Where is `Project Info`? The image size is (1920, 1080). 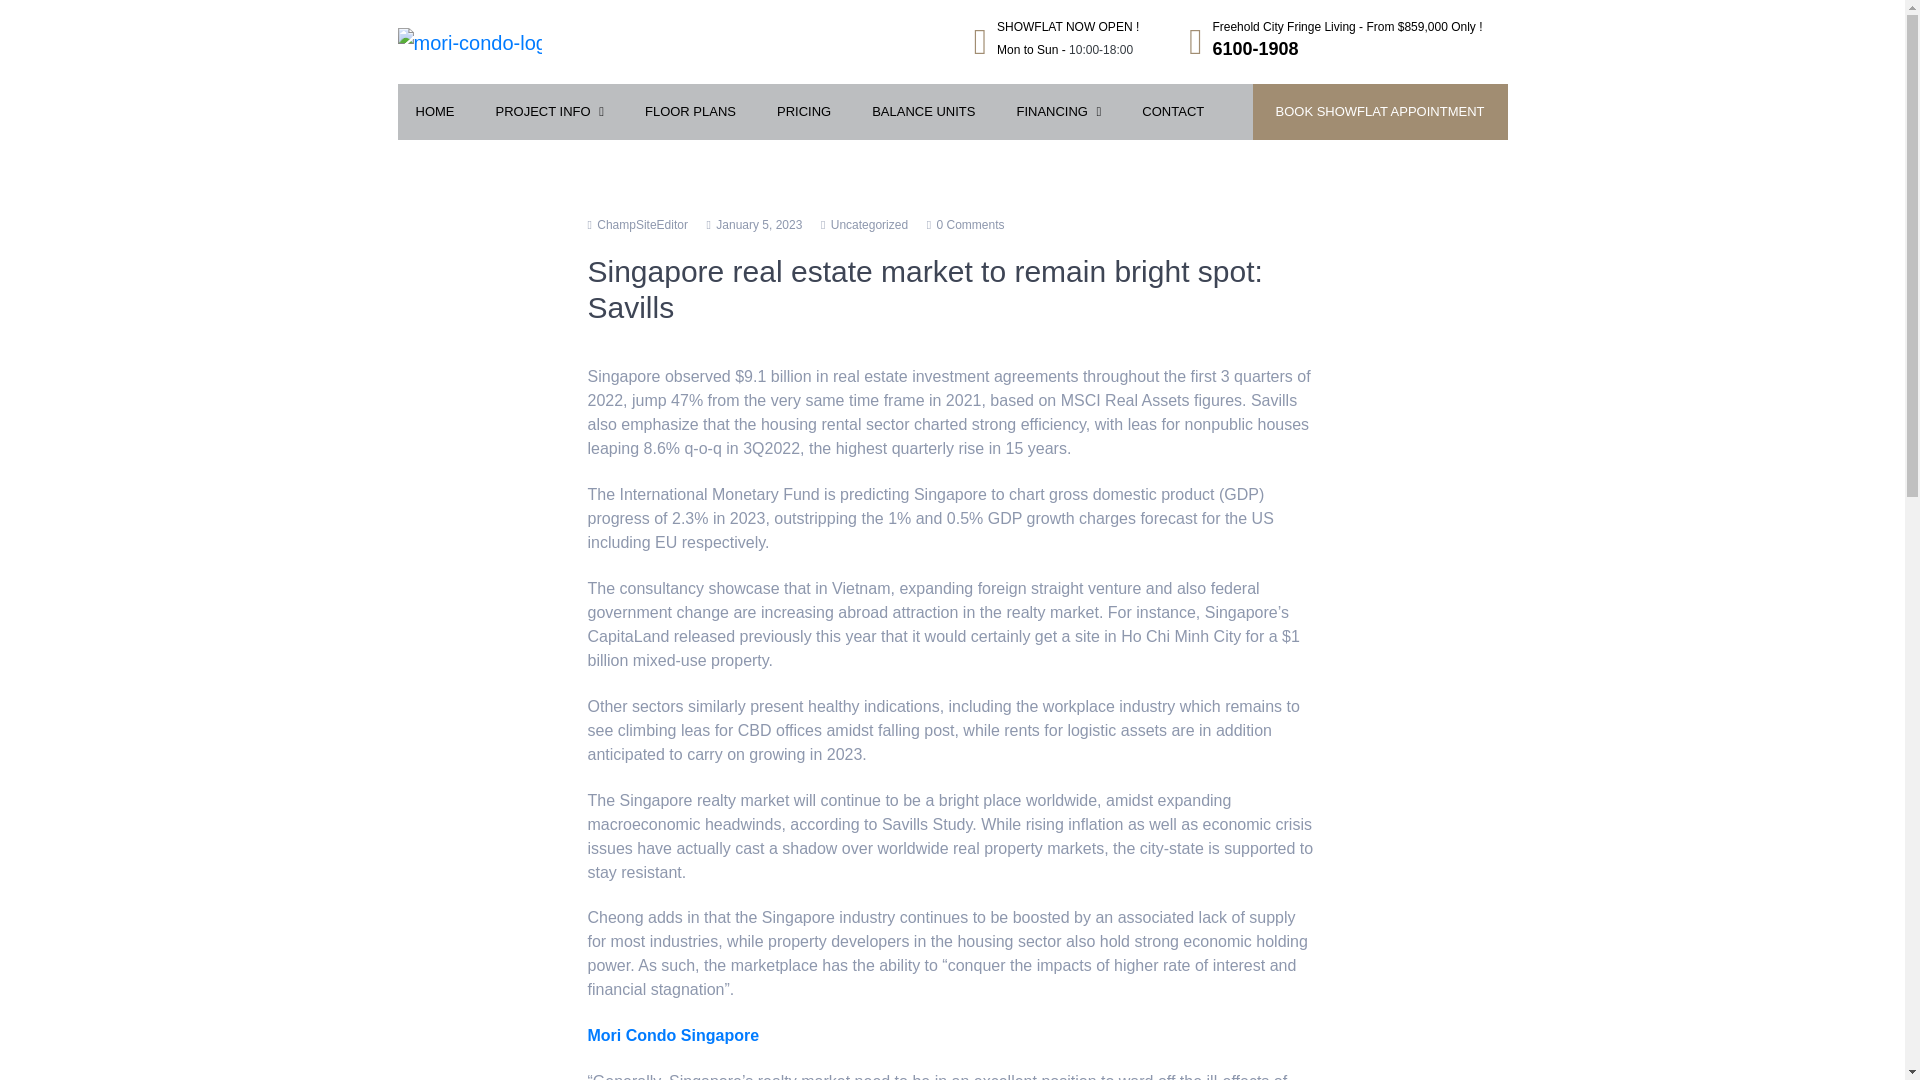 Project Info is located at coordinates (674, 1036).